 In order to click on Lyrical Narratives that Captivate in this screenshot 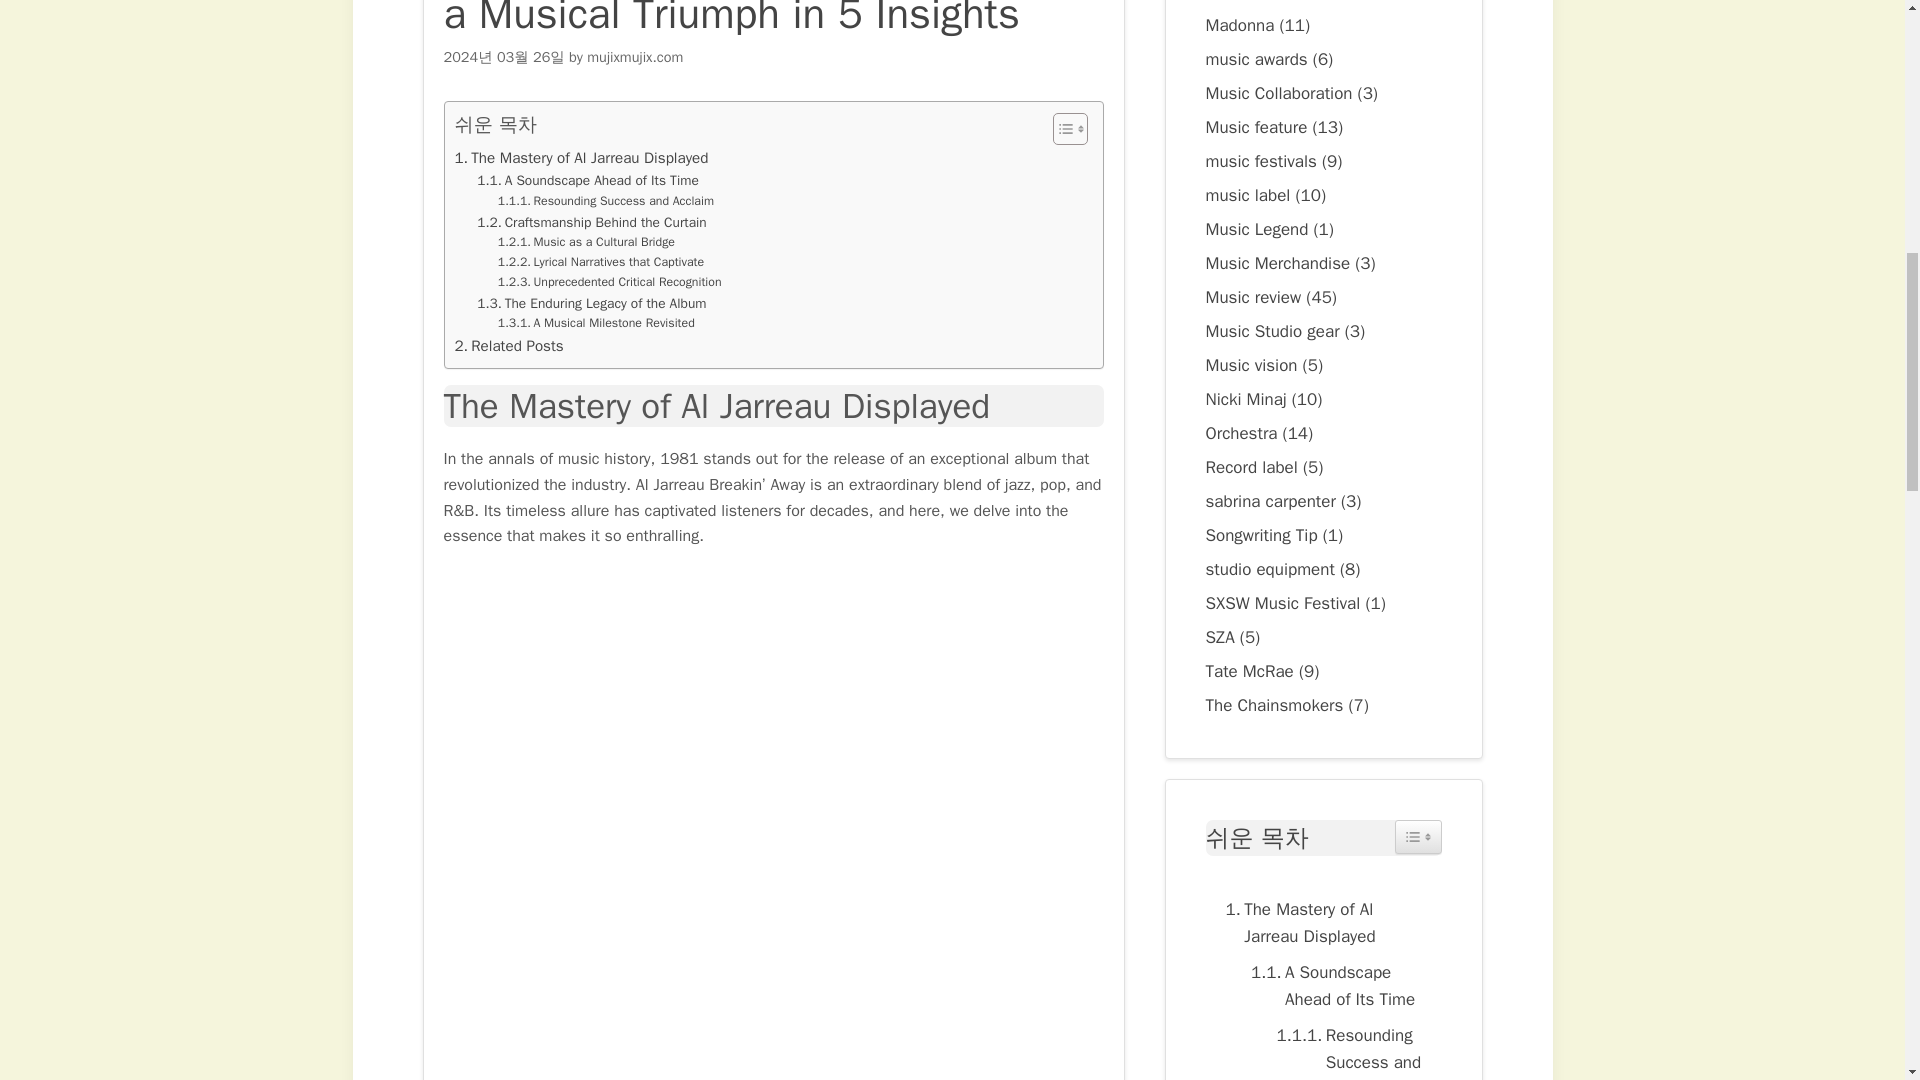, I will do `click(600, 262)`.